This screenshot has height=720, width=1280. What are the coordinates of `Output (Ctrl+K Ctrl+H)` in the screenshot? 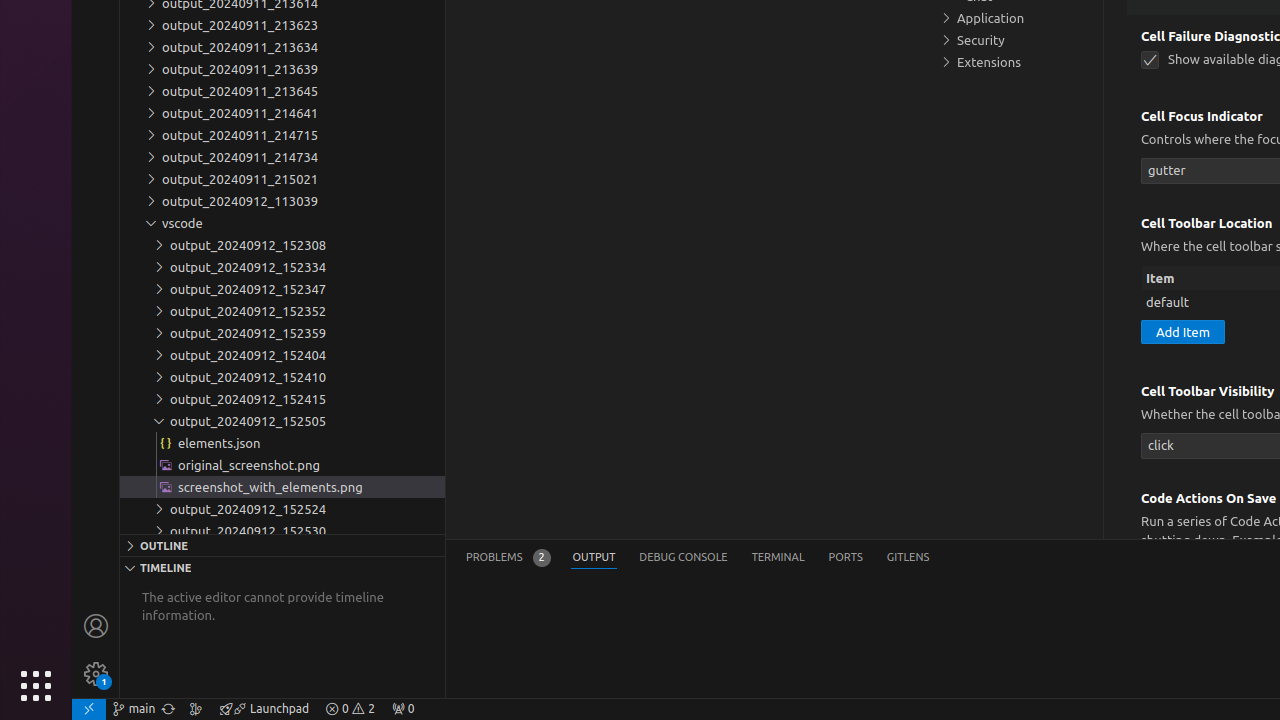 It's located at (594, 558).